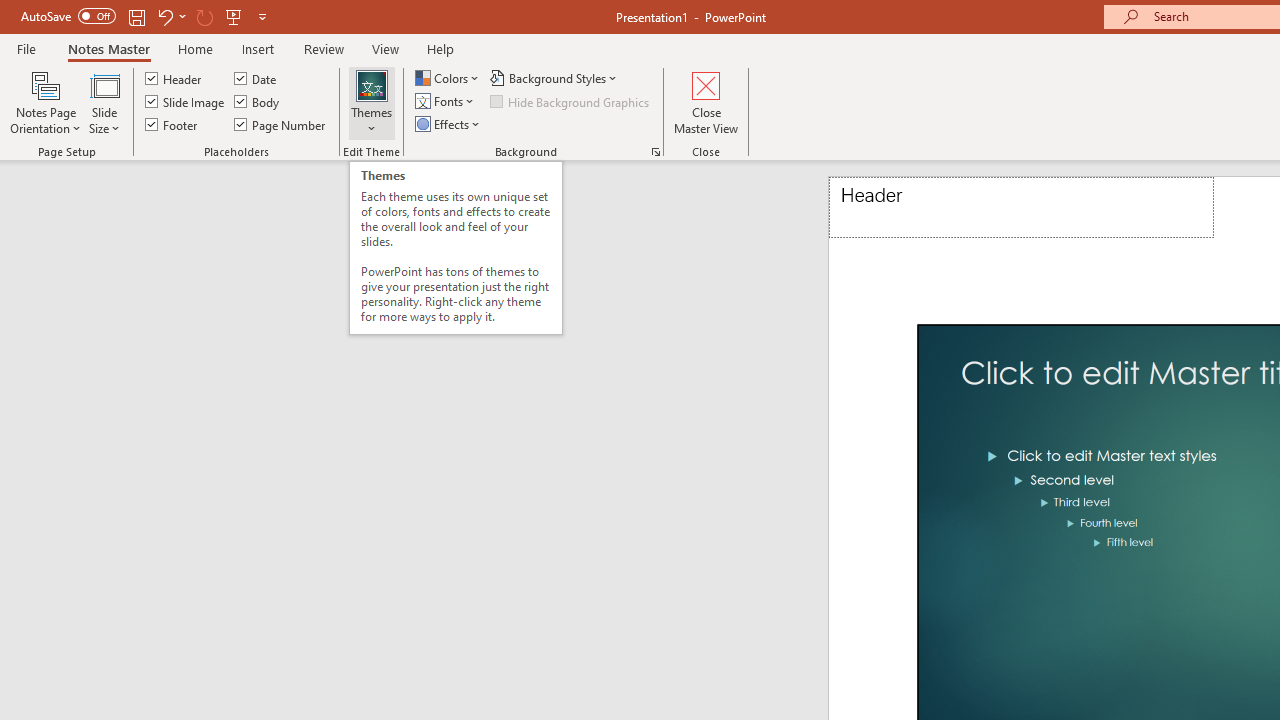  Describe the element at coordinates (449, 124) in the screenshot. I see `Effects` at that location.